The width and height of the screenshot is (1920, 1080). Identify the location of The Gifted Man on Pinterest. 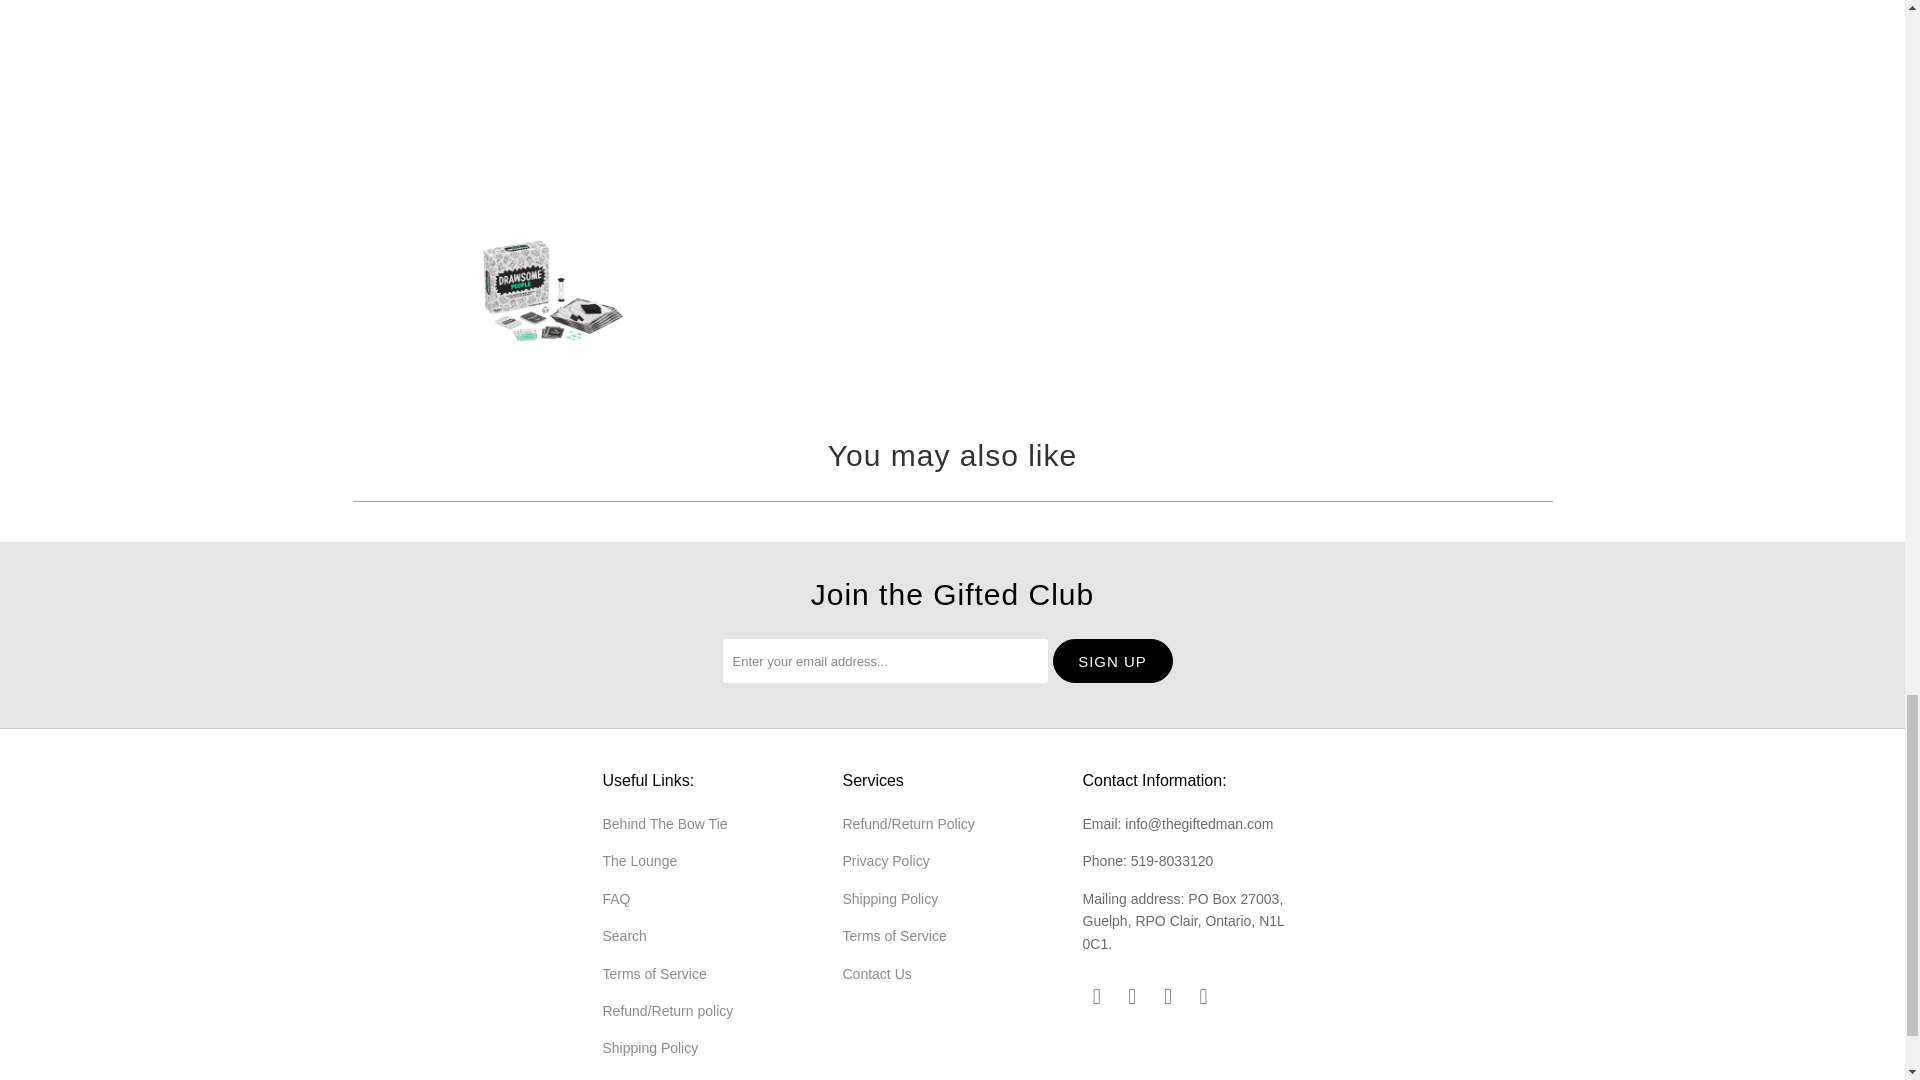
(1132, 996).